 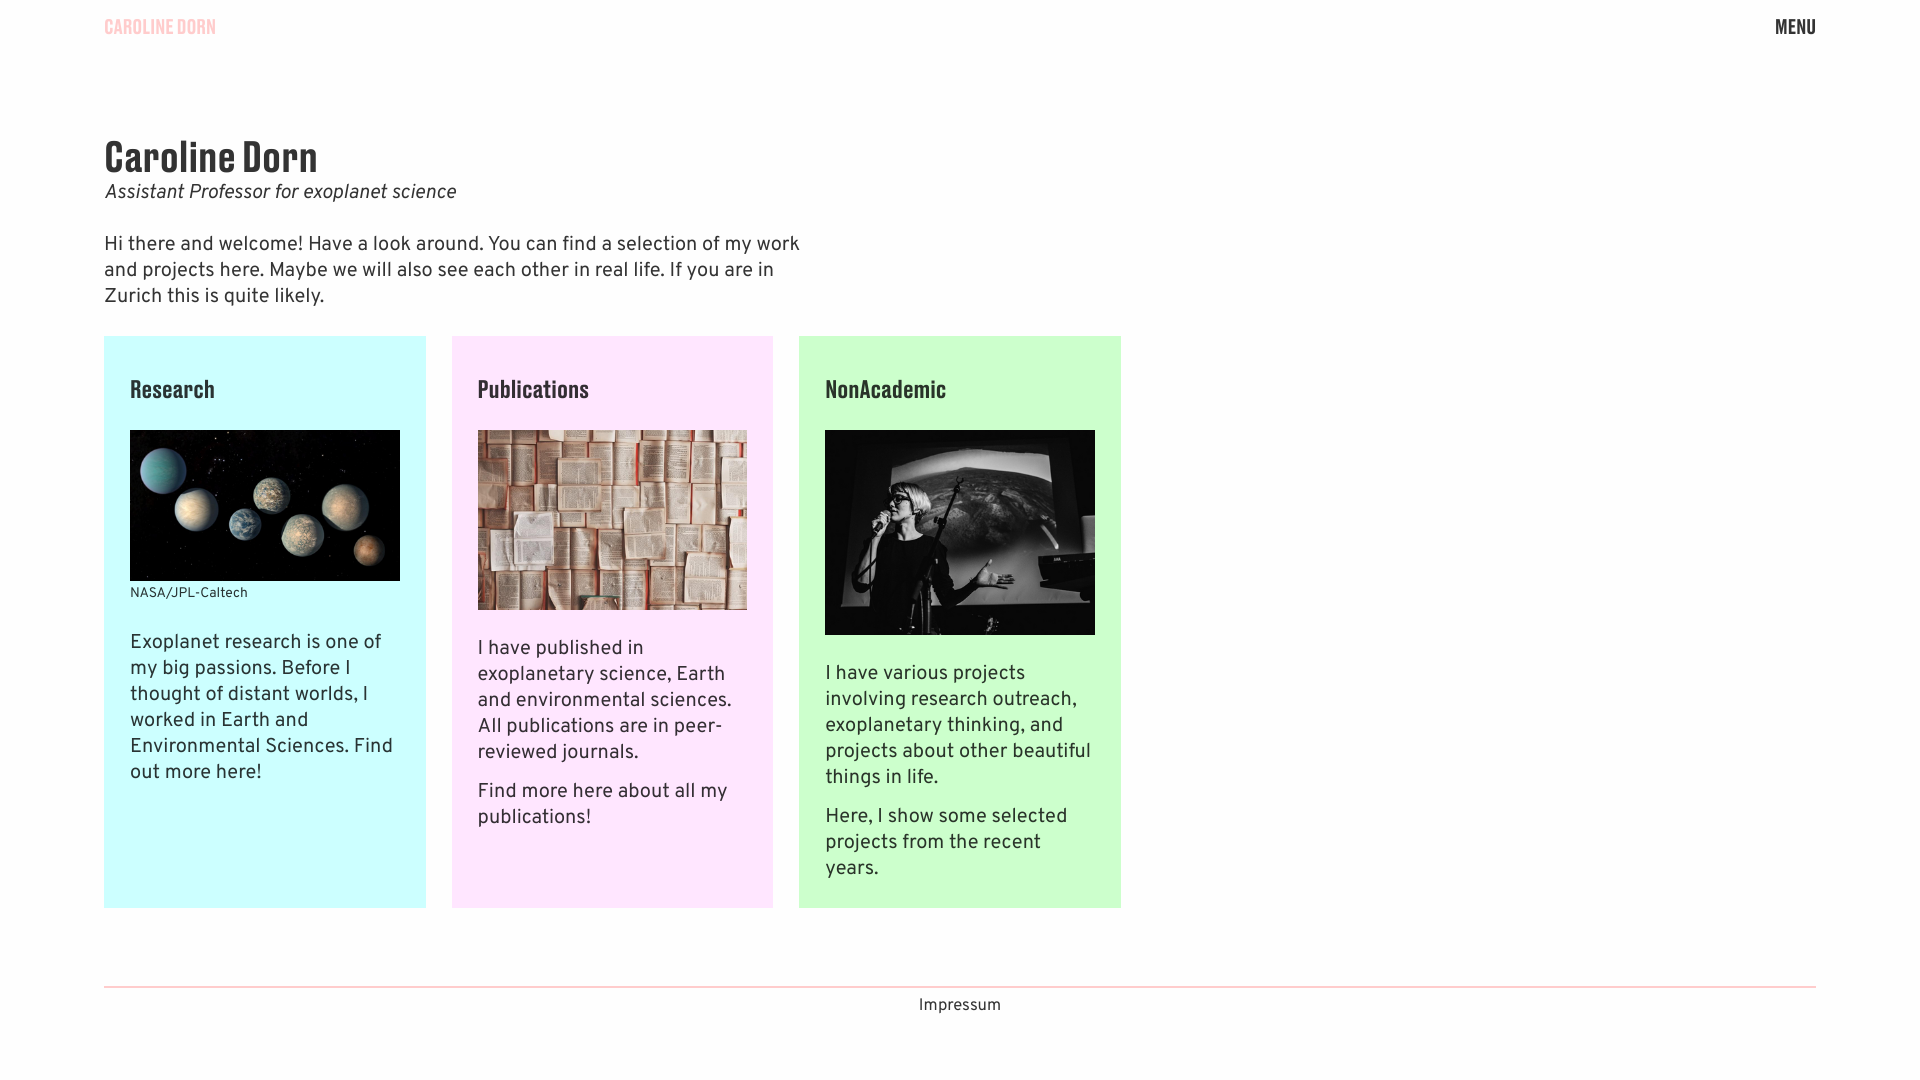 I want to click on Impressum, so click(x=960, y=1006).